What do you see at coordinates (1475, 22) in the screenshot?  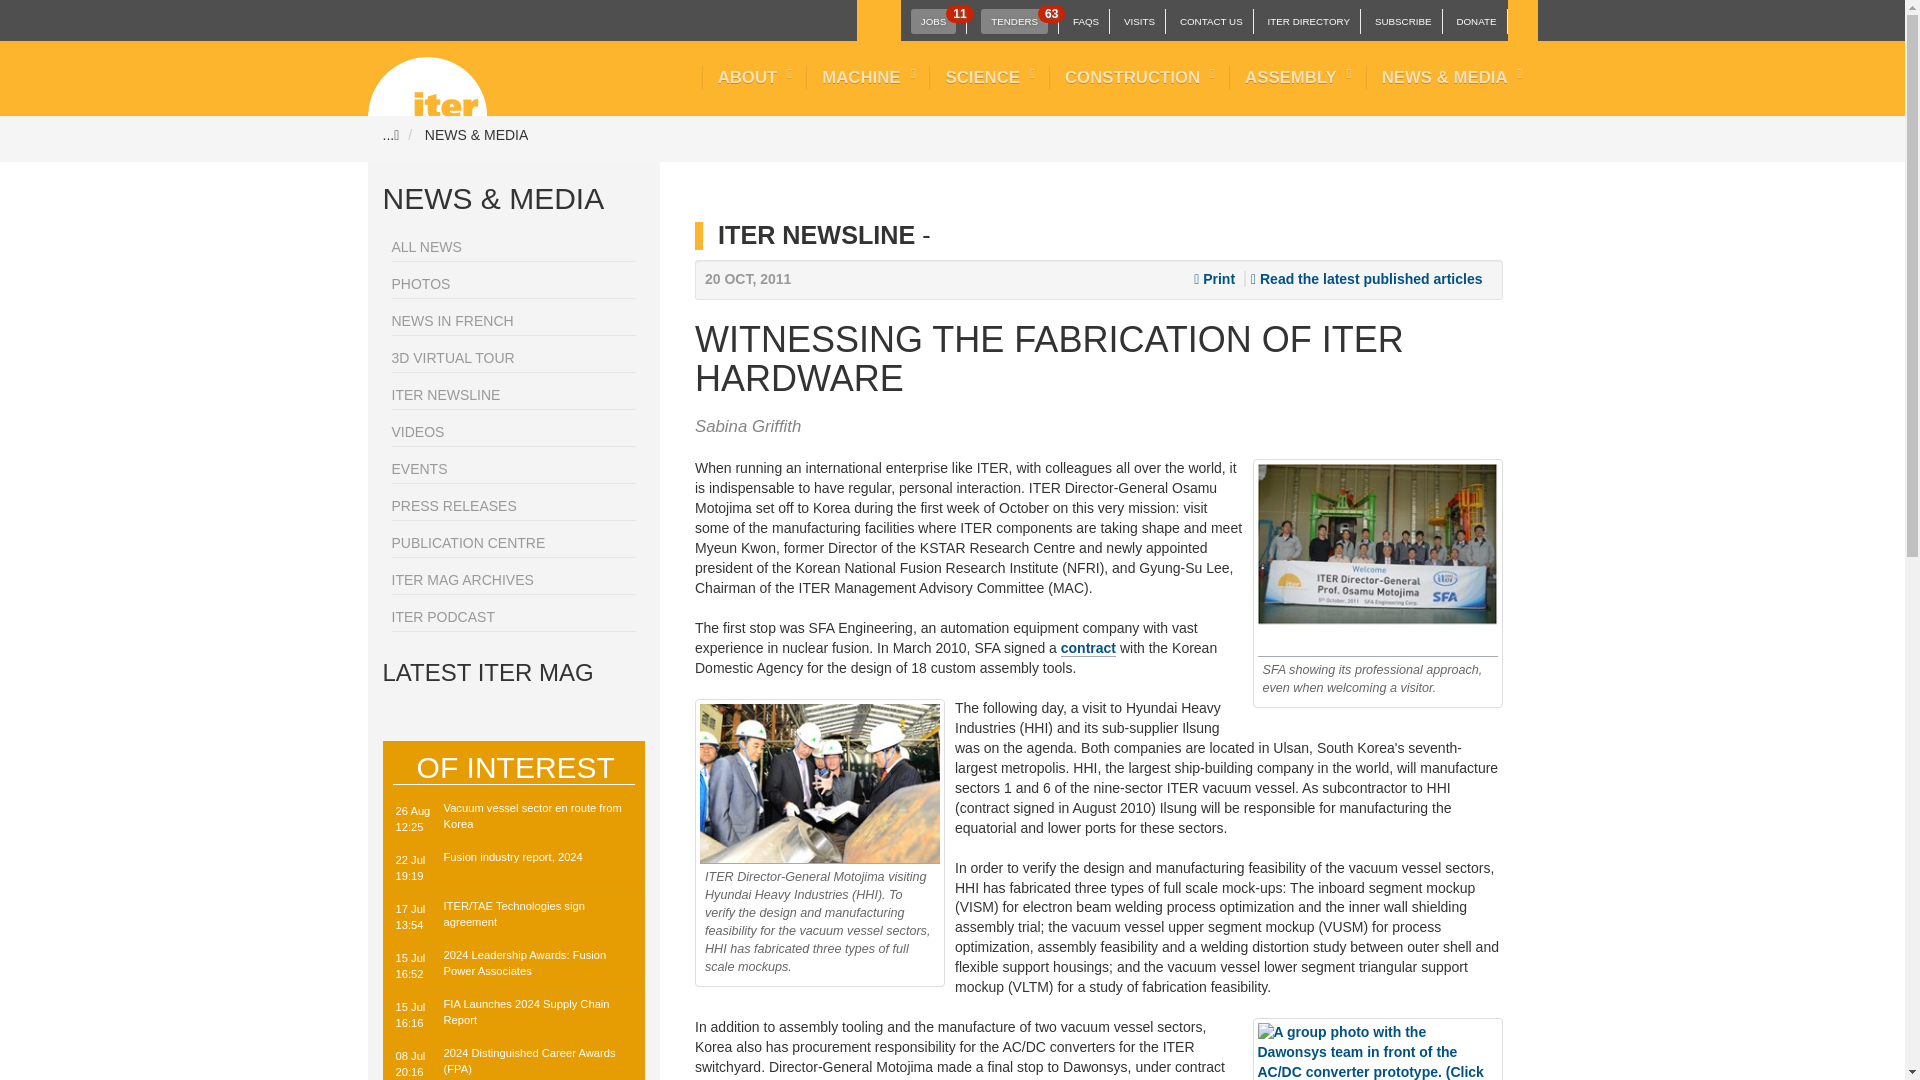 I see `ITER Organization - Homepage` at bounding box center [1475, 22].